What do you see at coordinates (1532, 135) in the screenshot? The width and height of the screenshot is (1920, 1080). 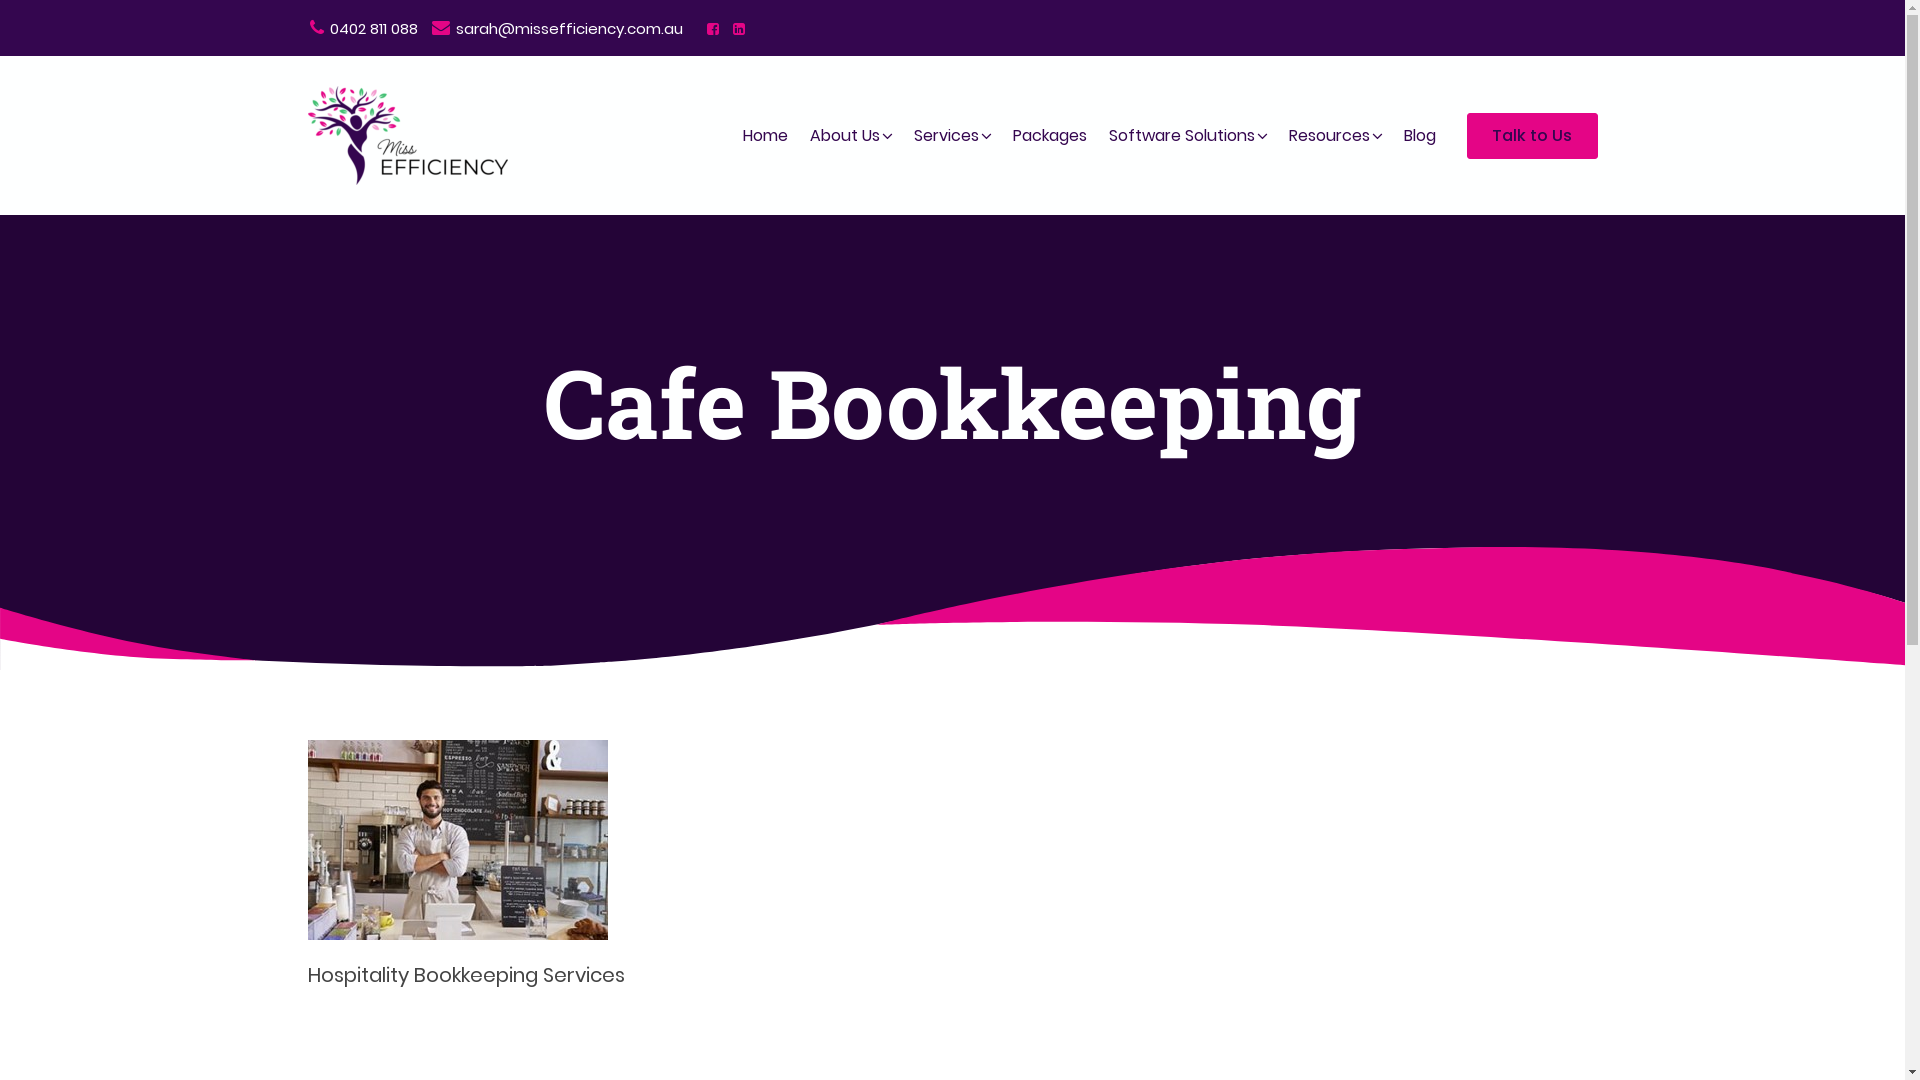 I see `Talk to Us` at bounding box center [1532, 135].